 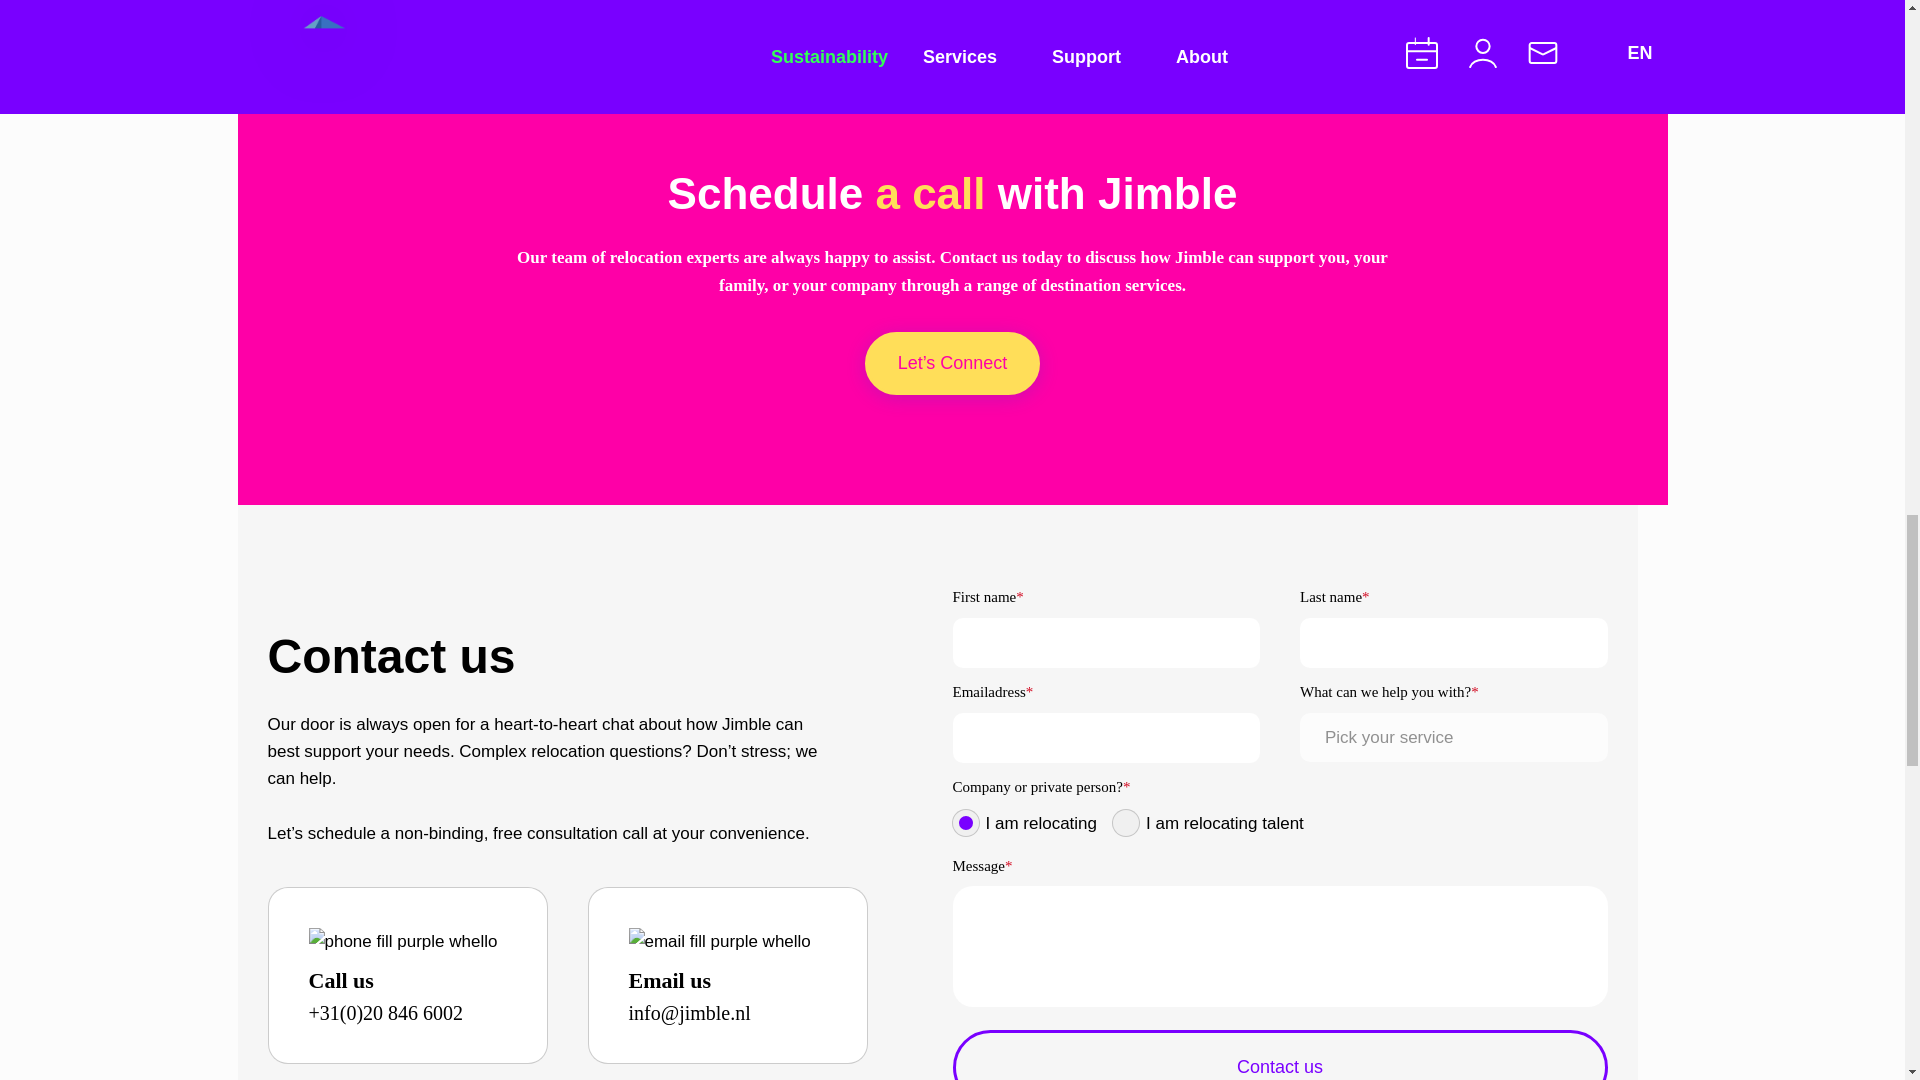 I want to click on phone-fill-purple-whello, so click(x=402, y=941).